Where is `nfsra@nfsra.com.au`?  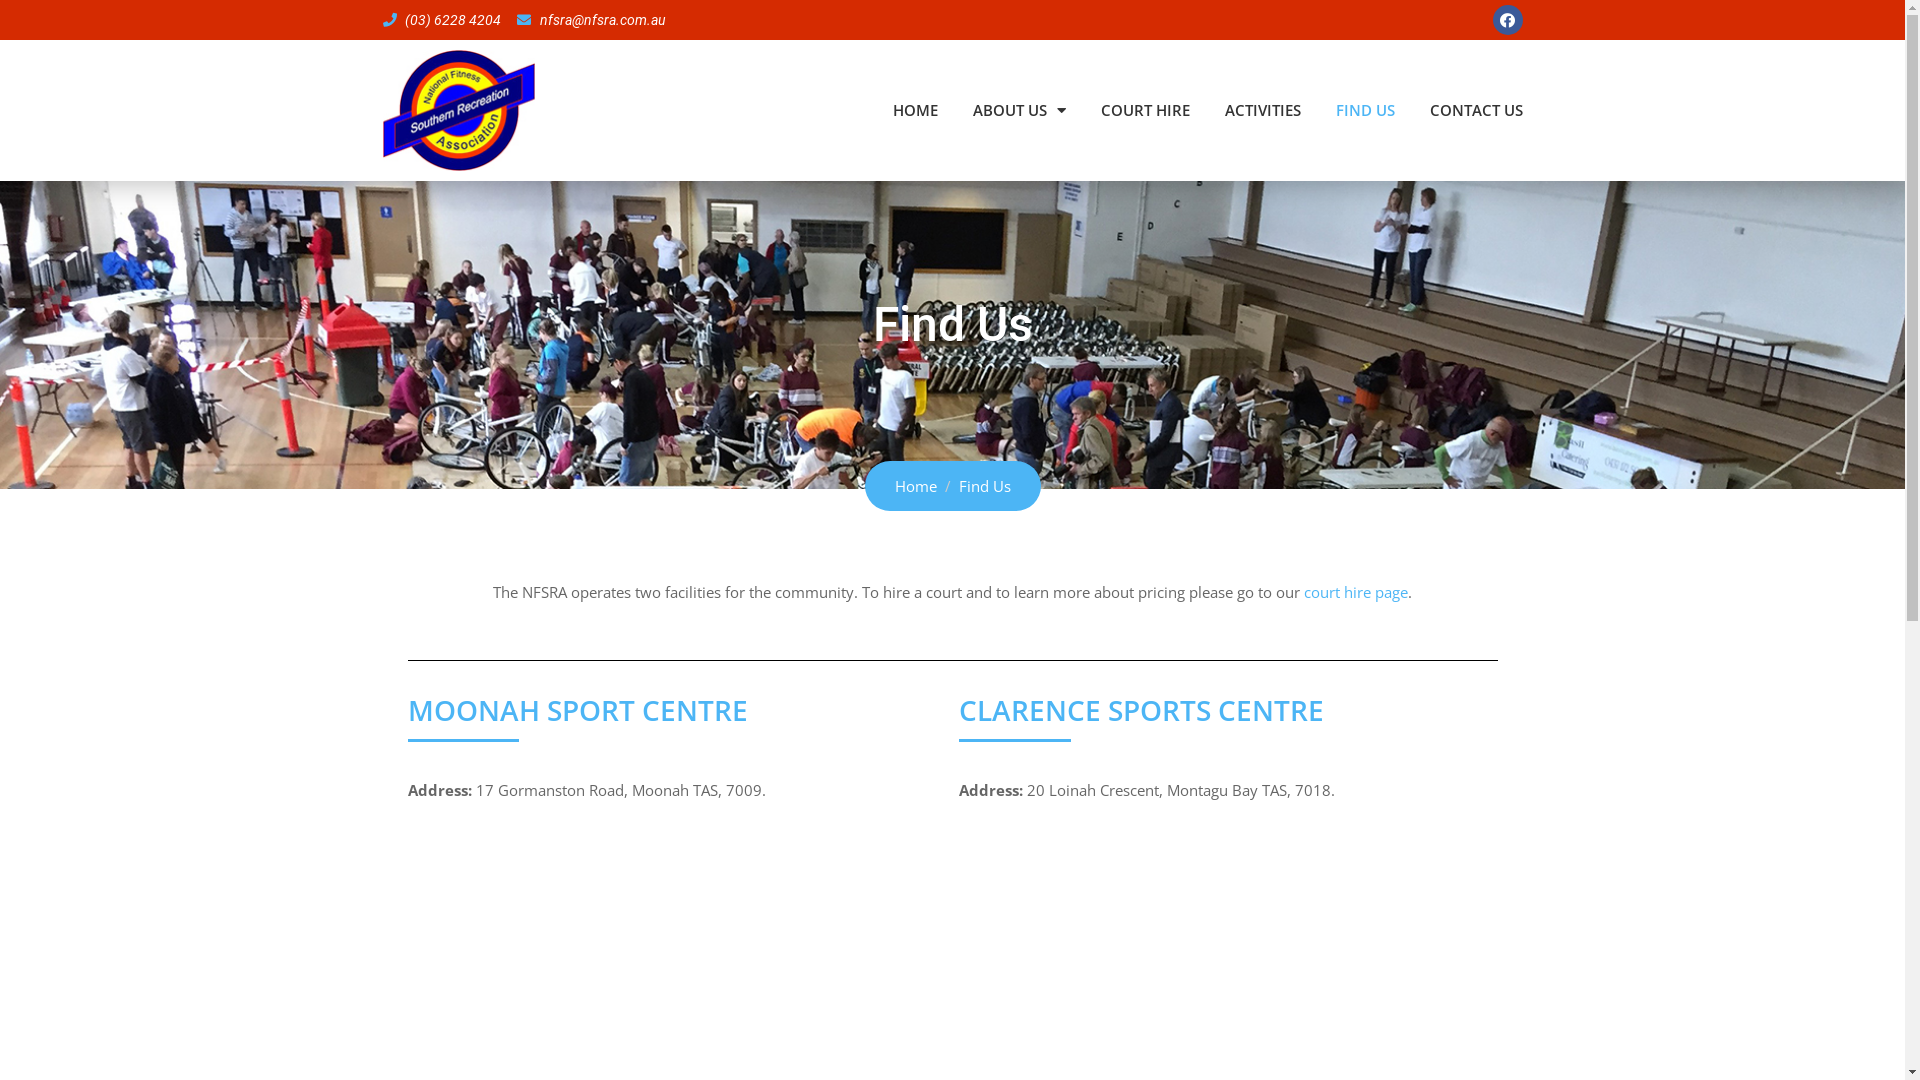 nfsra@nfsra.com.au is located at coordinates (592, 20).